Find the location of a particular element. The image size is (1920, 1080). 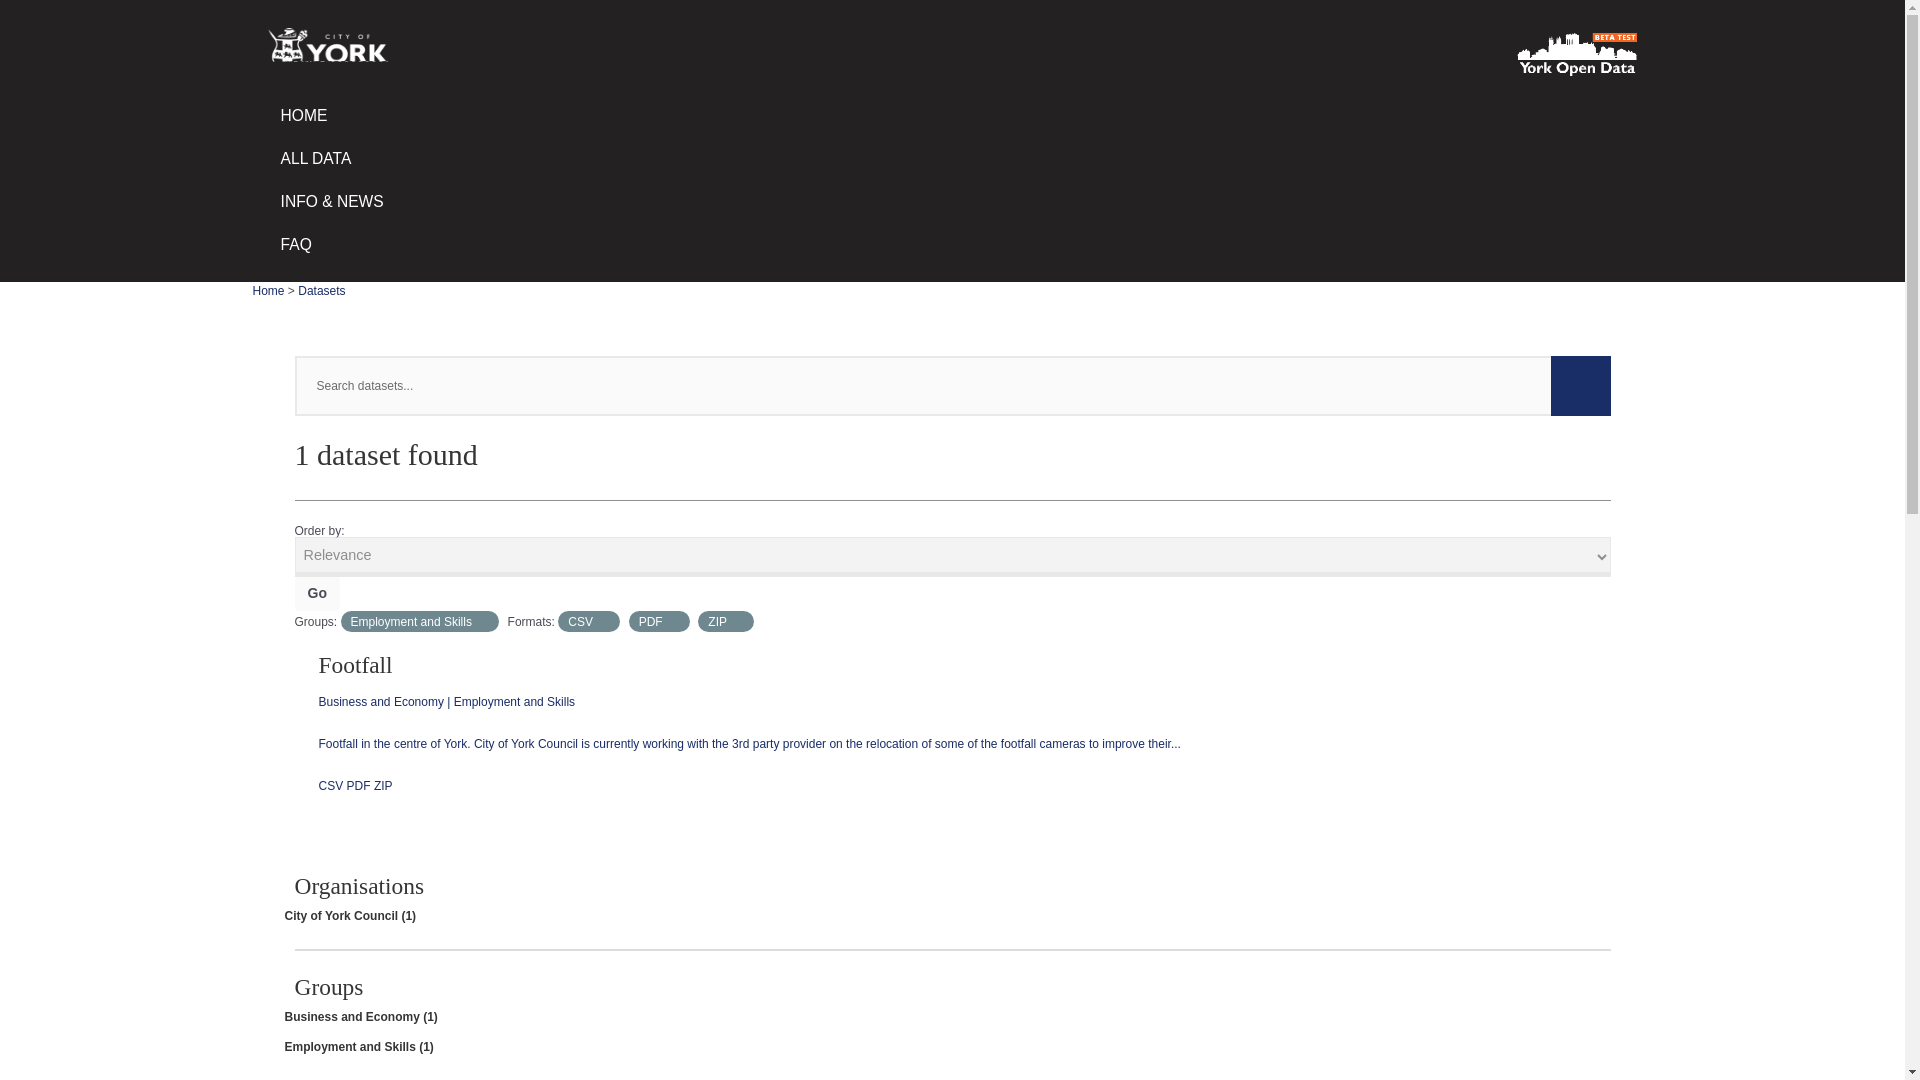

HOME is located at coordinates (952, 116).